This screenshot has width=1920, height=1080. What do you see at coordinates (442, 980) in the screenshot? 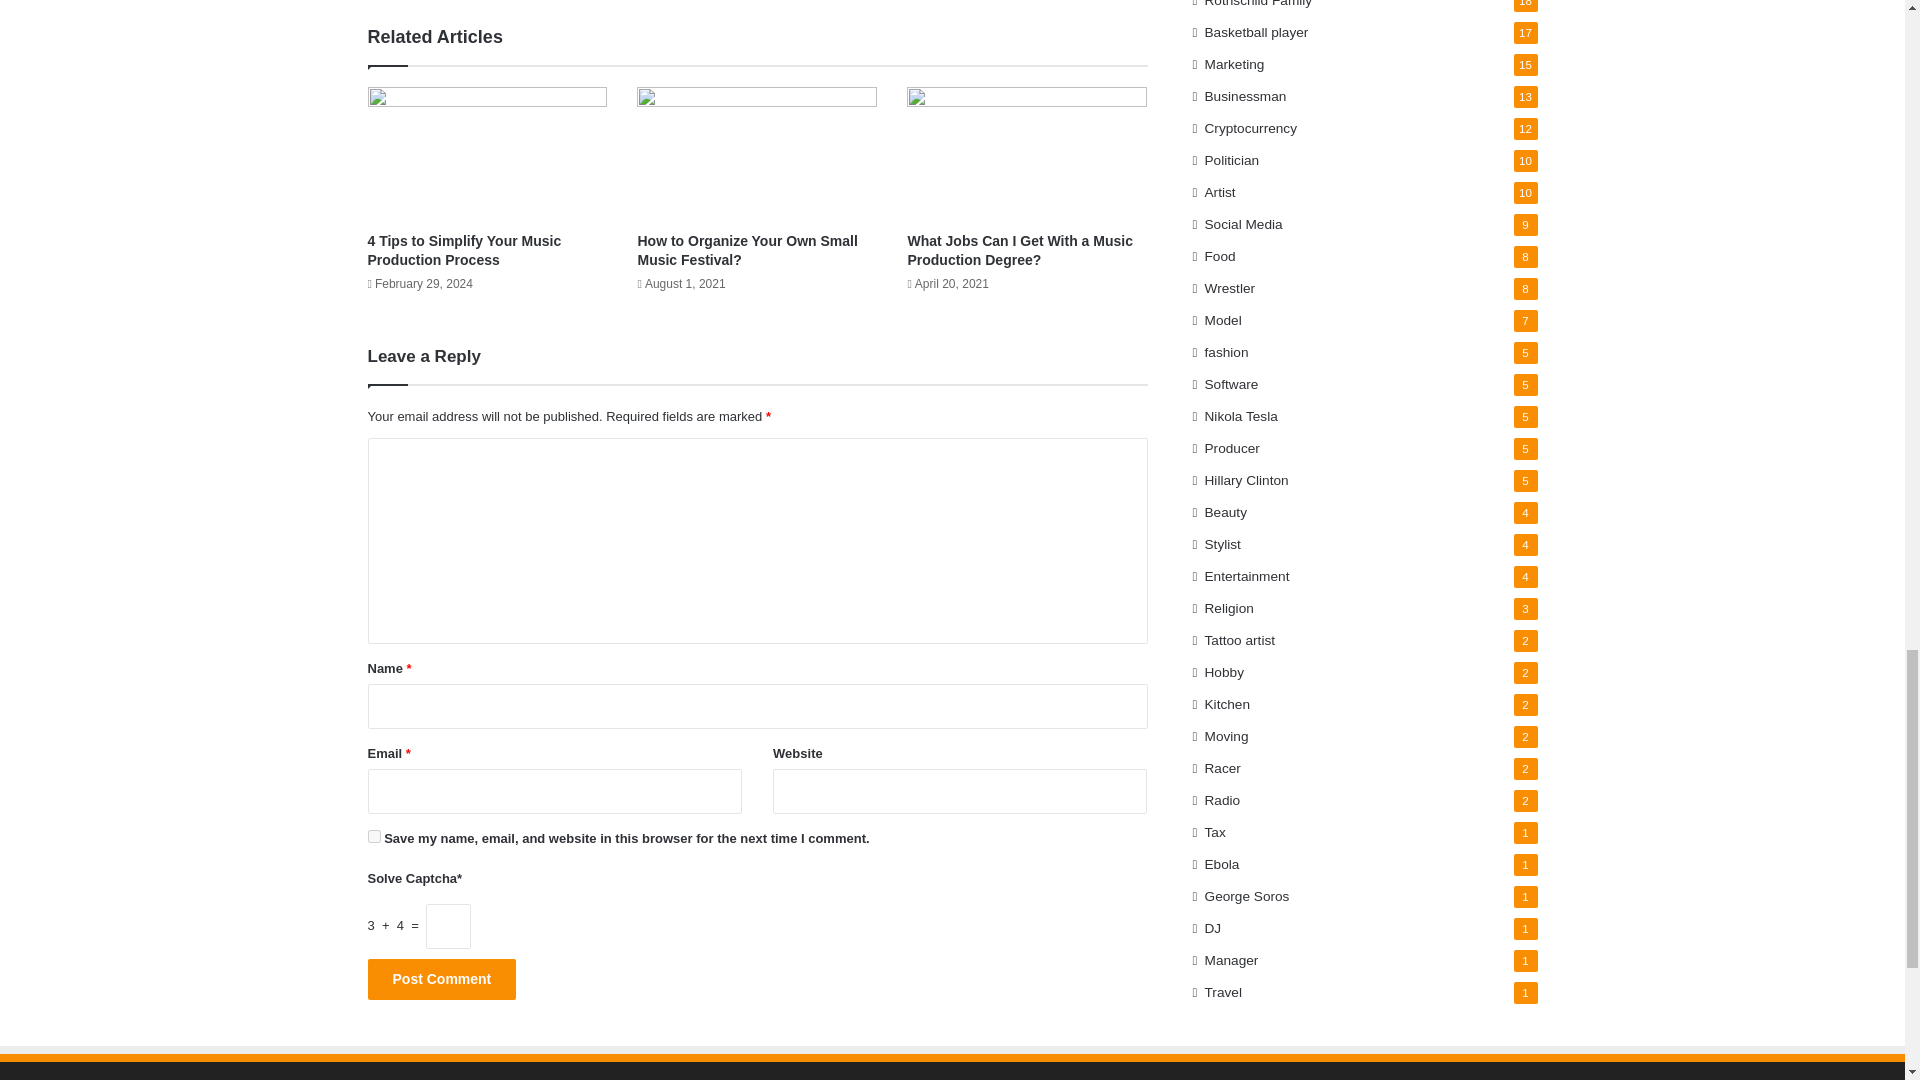
I see `Post Comment` at bounding box center [442, 980].